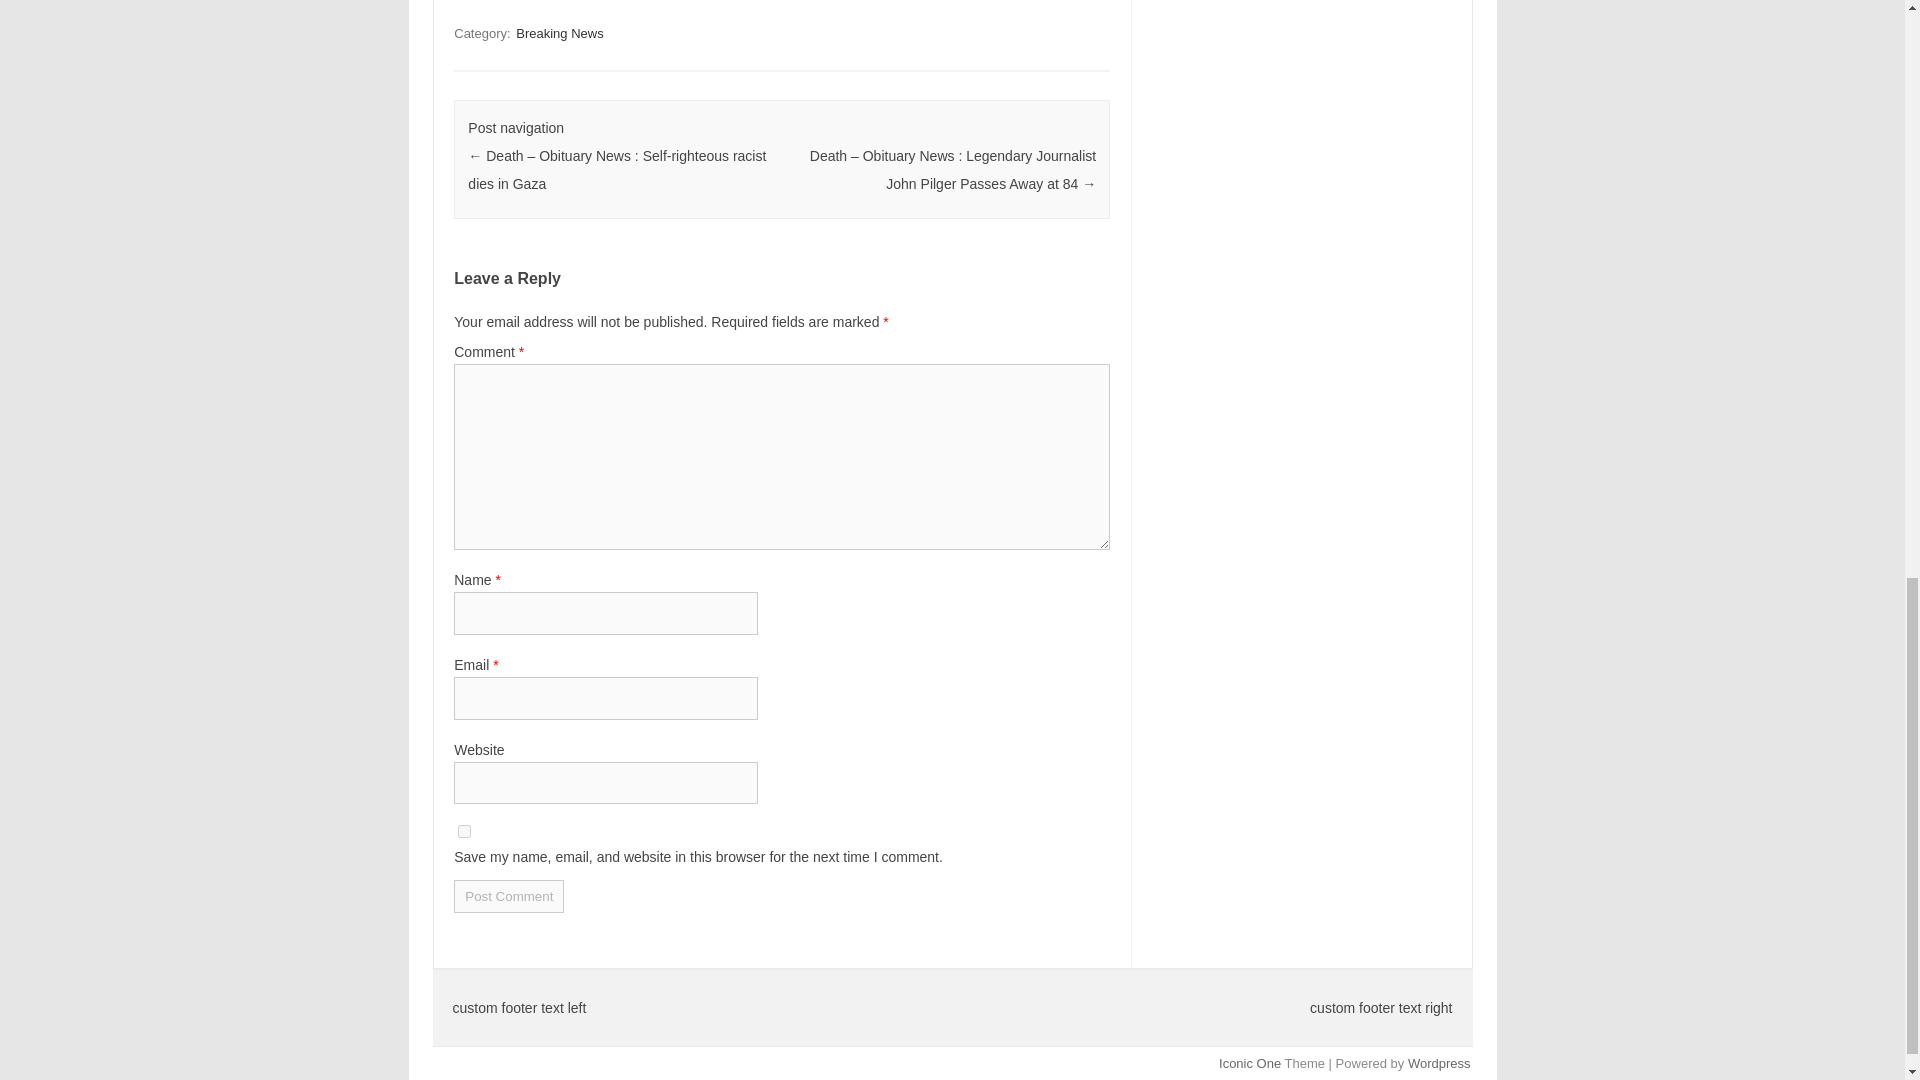 This screenshot has width=1920, height=1080. Describe the element at coordinates (1250, 1064) in the screenshot. I see `Iconic One` at that location.